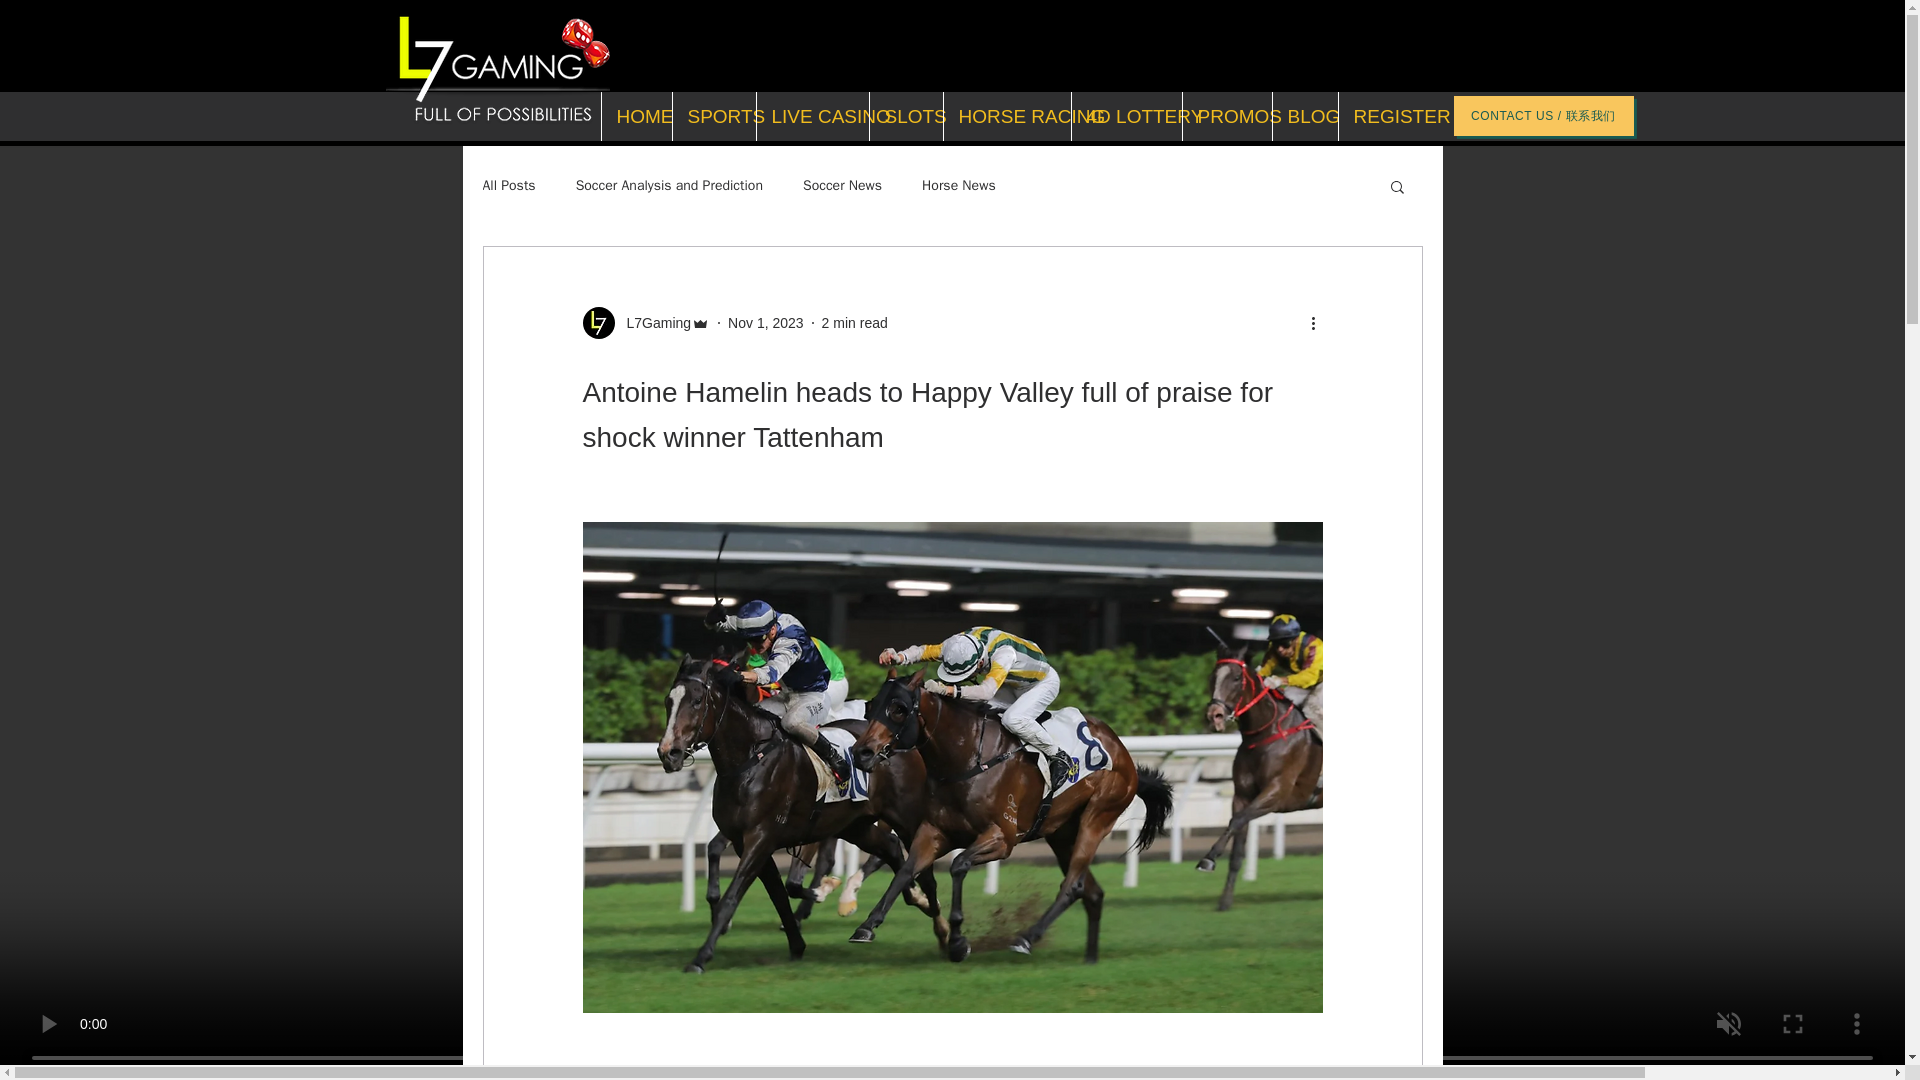  I want to click on L7Gaming, so click(652, 322).